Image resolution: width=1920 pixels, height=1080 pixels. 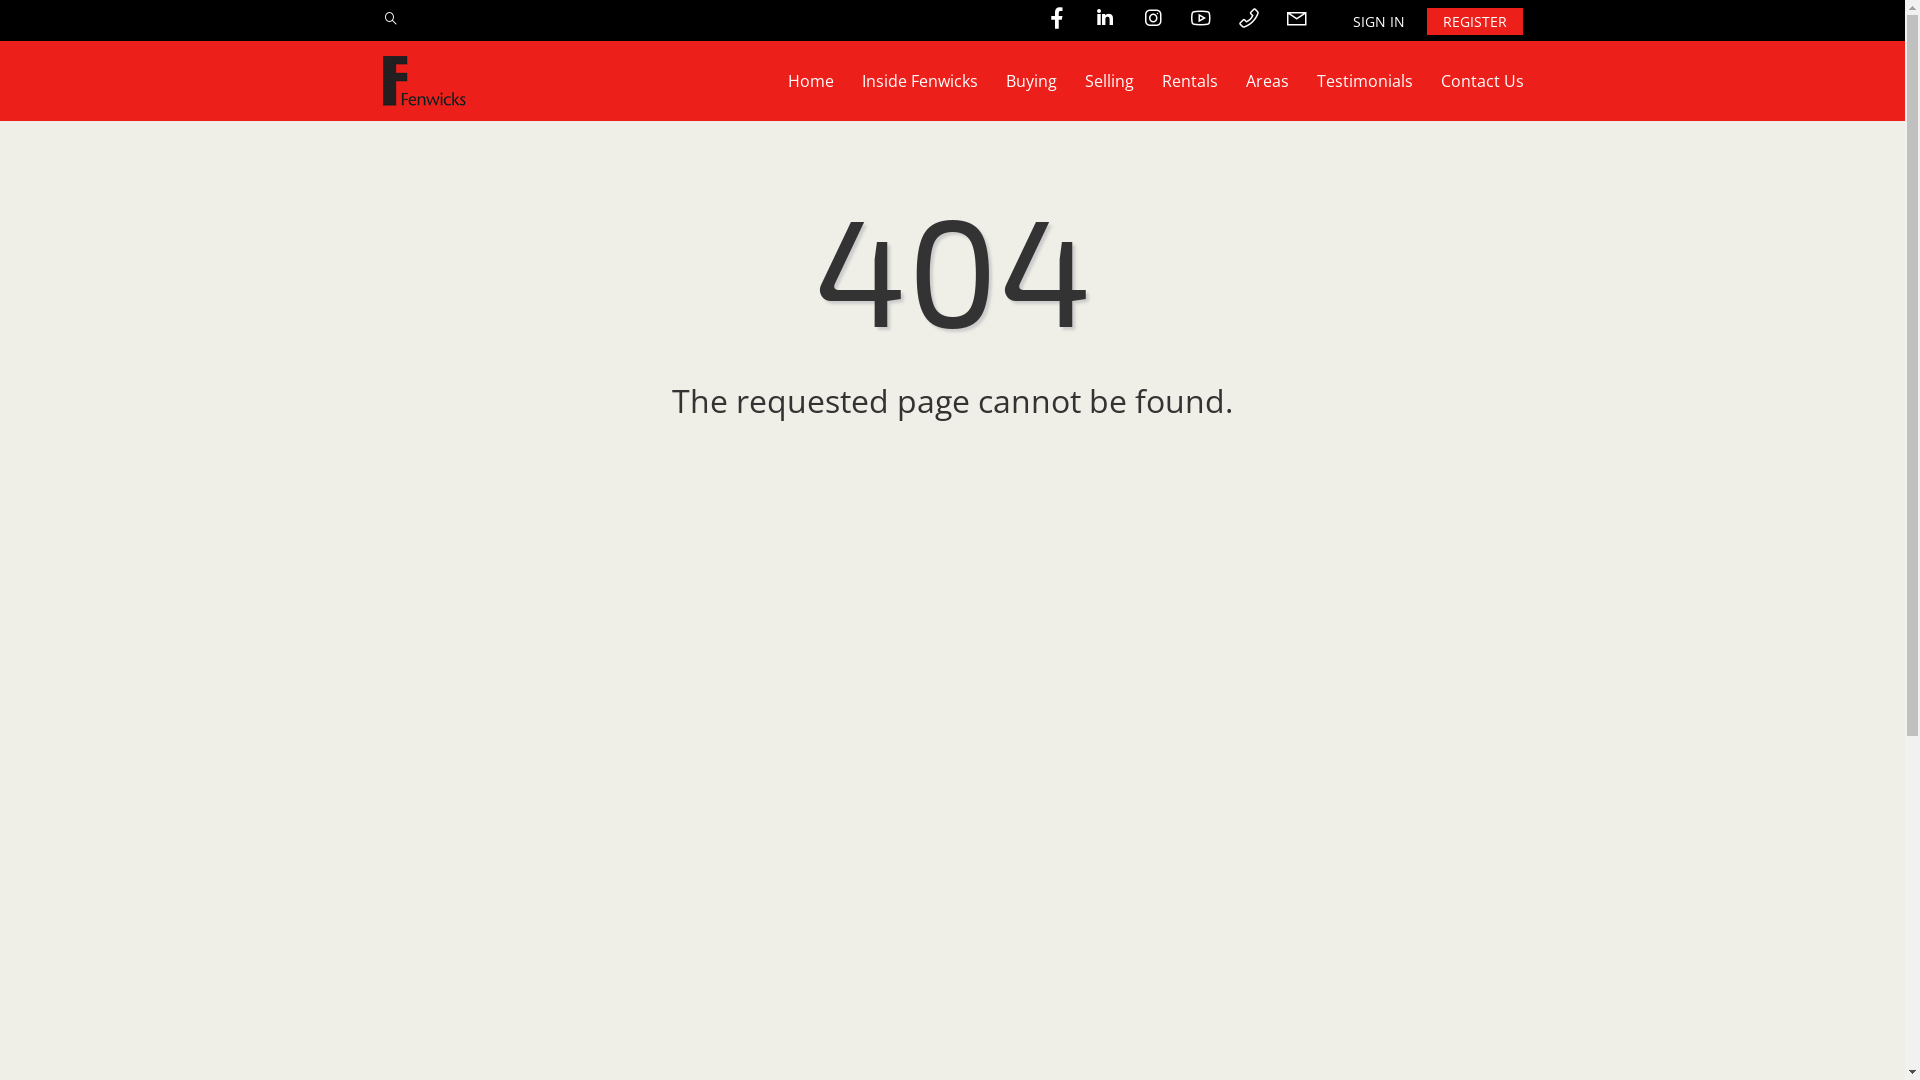 What do you see at coordinates (1032, 81) in the screenshot?
I see `Buying` at bounding box center [1032, 81].